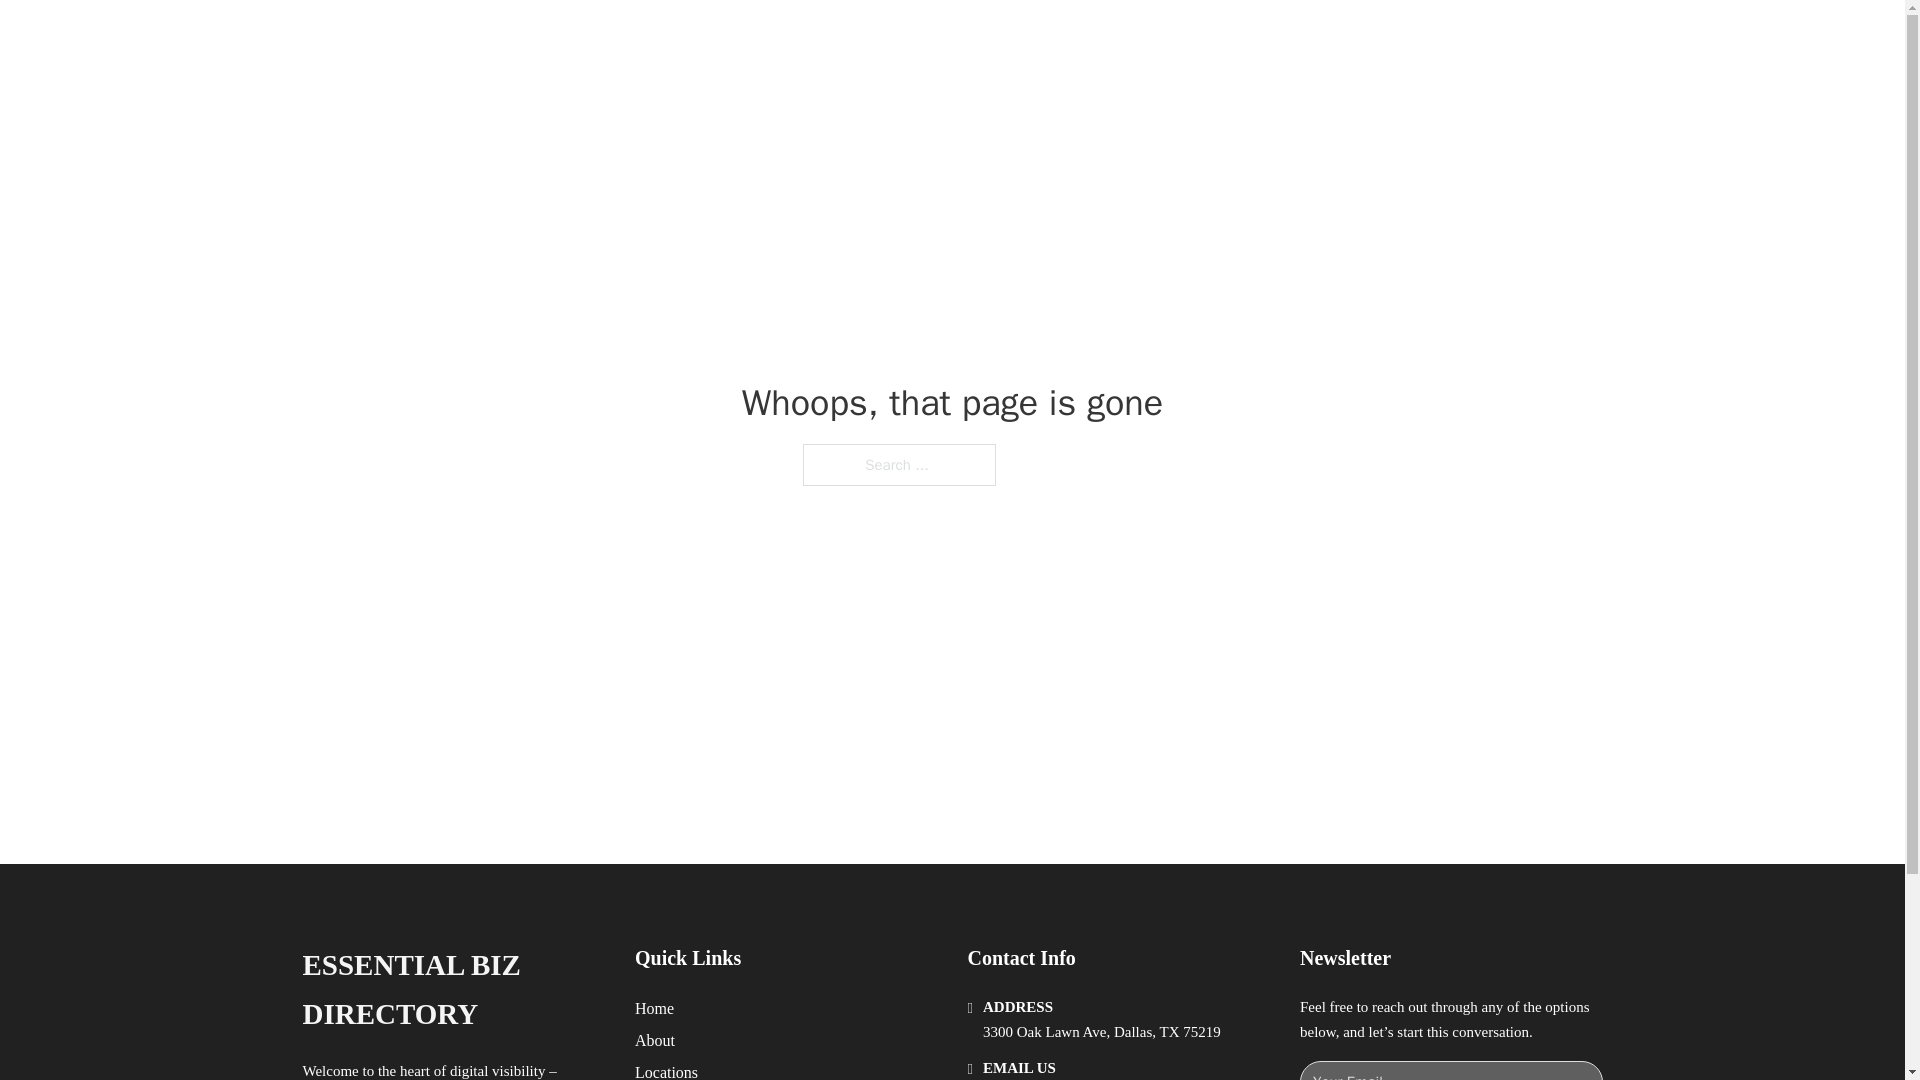 This screenshot has height=1080, width=1920. I want to click on LOCATIONS, so click(1306, 38).